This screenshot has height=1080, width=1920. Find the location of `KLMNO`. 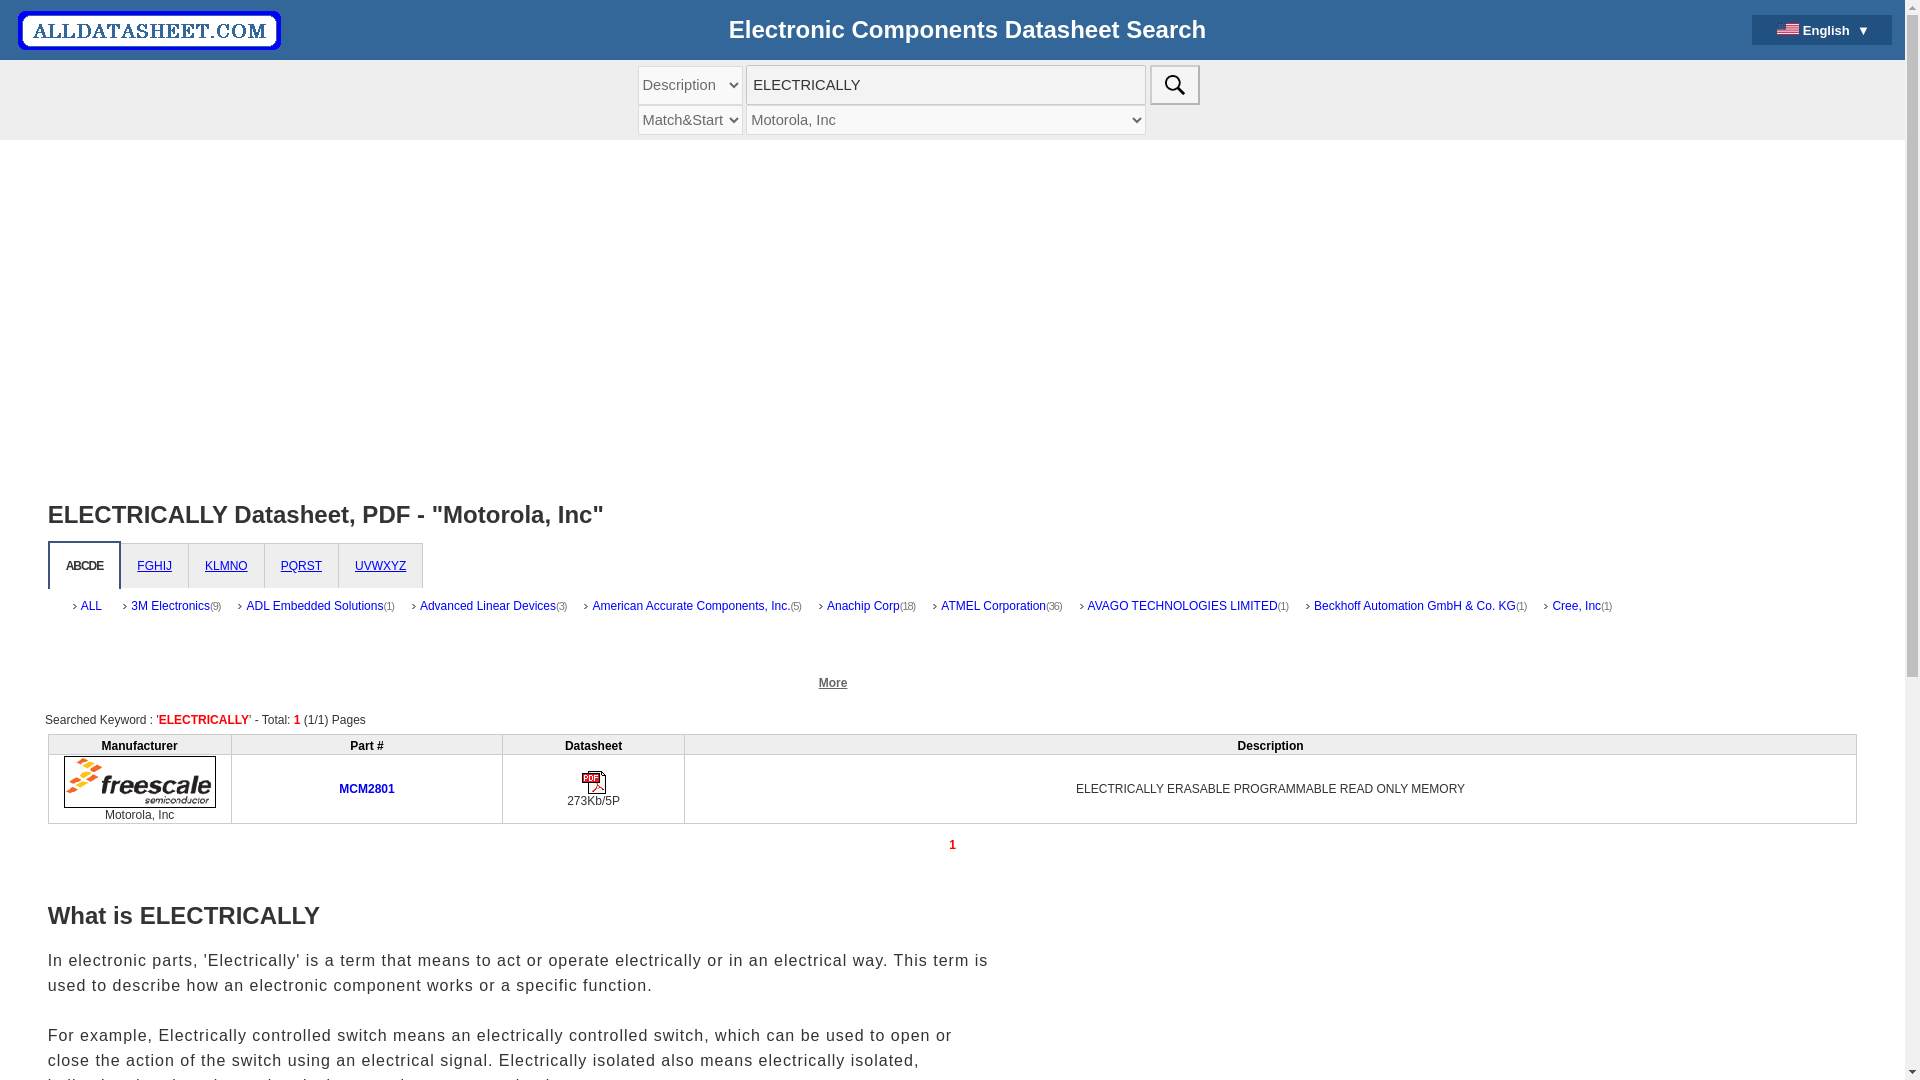

KLMNO is located at coordinates (226, 566).